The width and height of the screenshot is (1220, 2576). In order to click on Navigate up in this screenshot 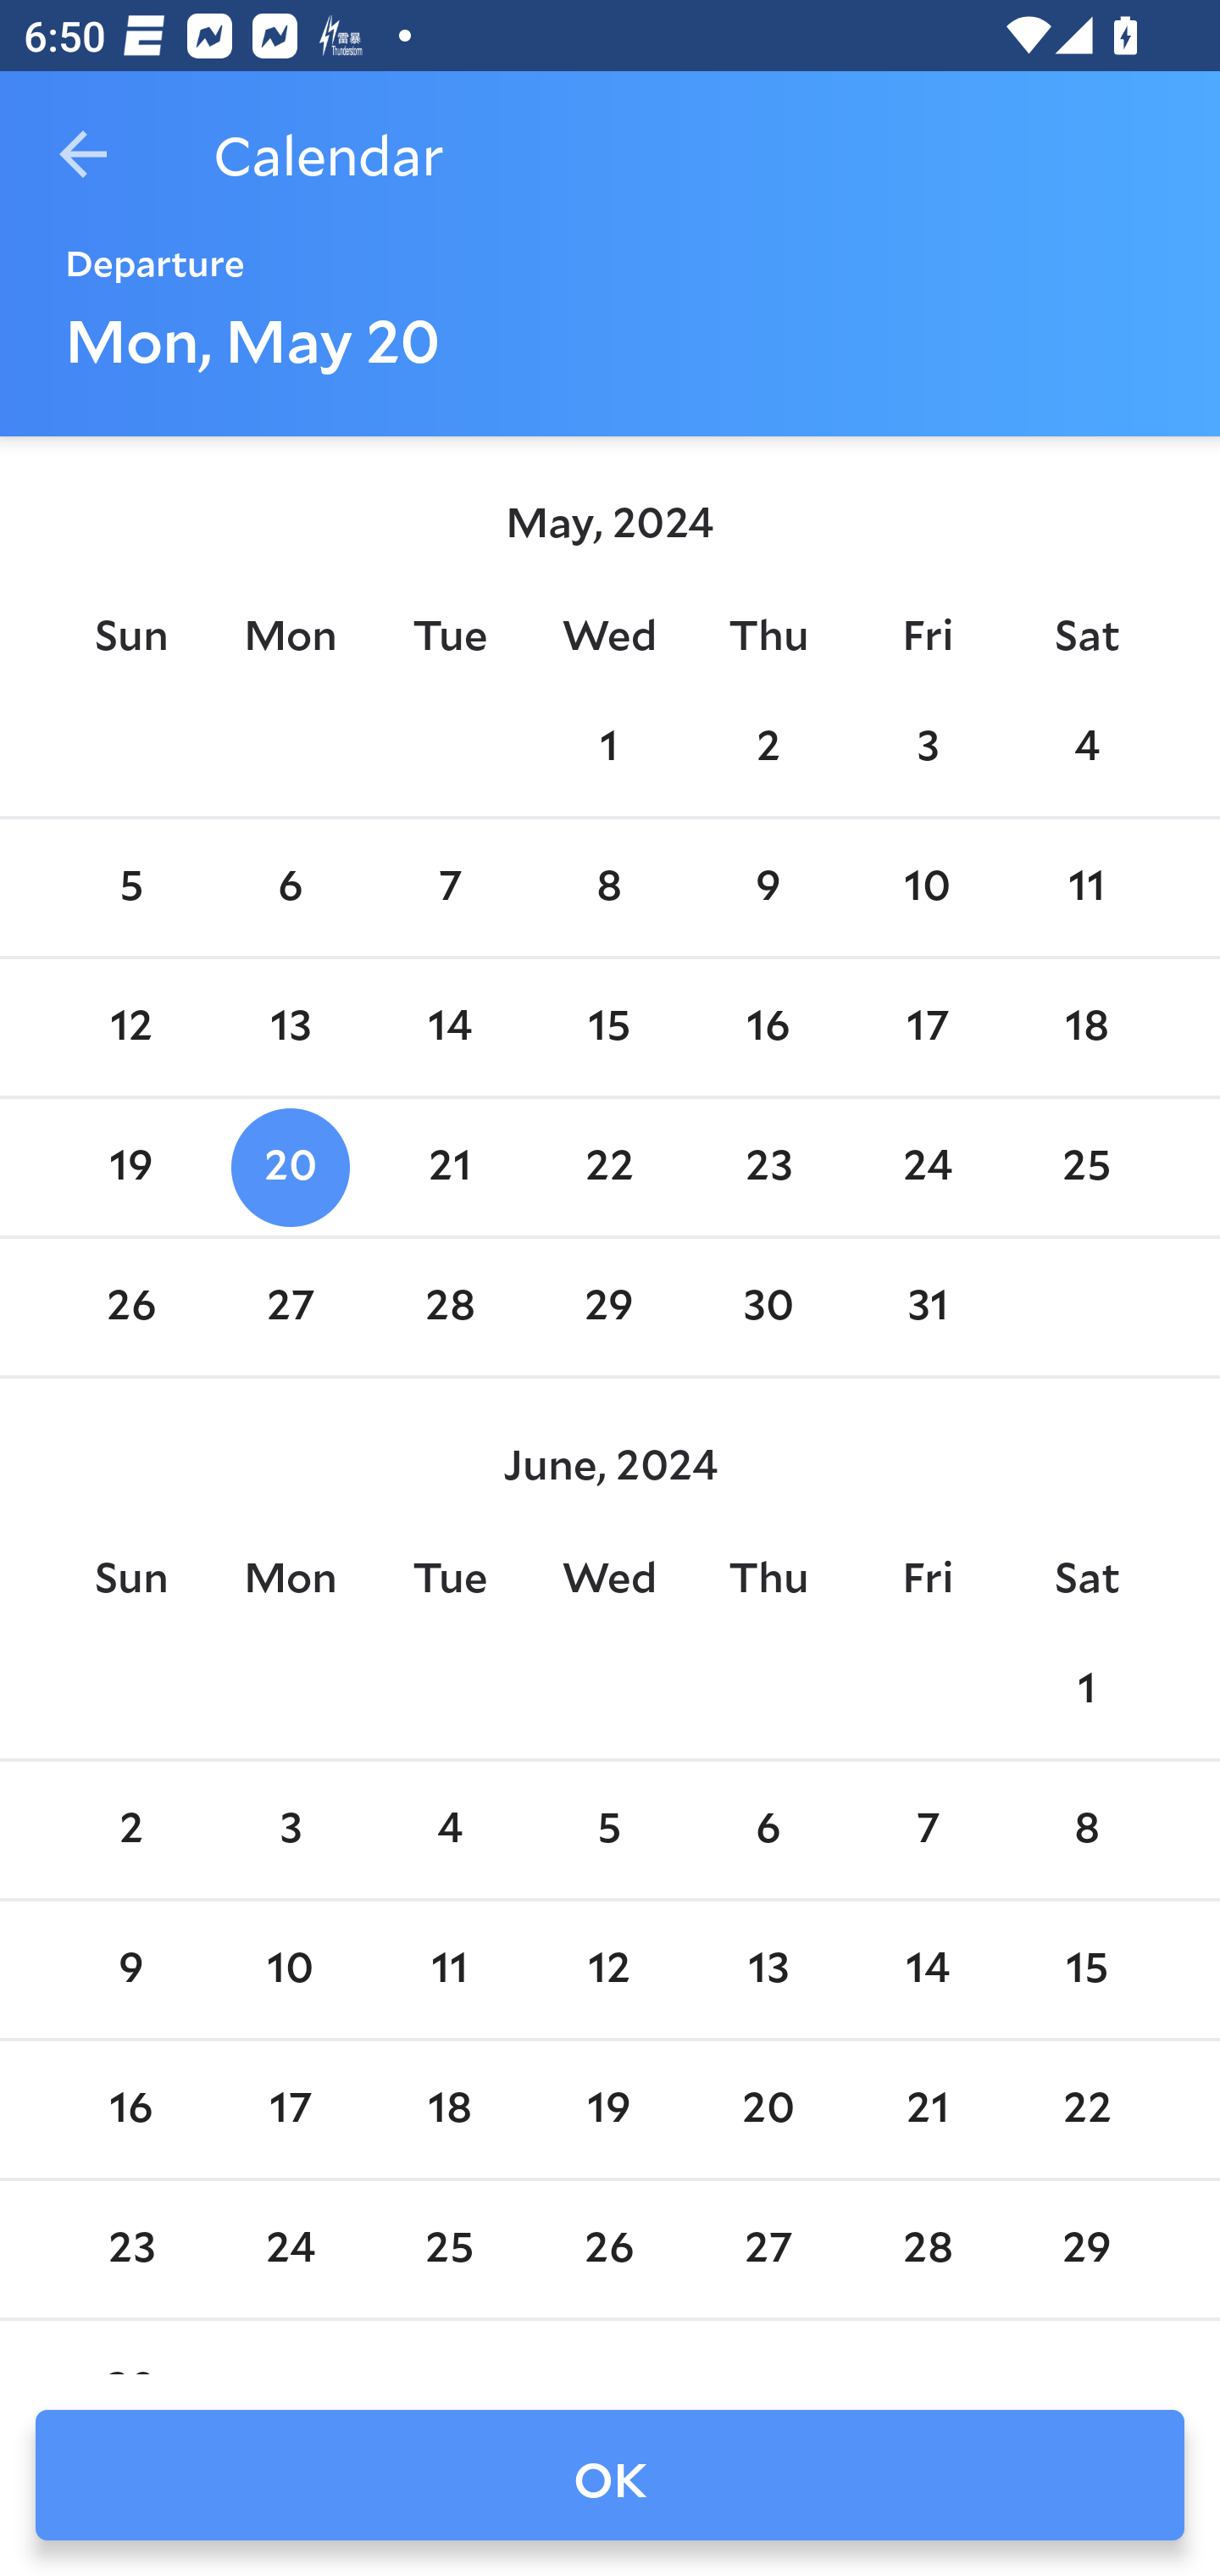, I will do `click(83, 154)`.